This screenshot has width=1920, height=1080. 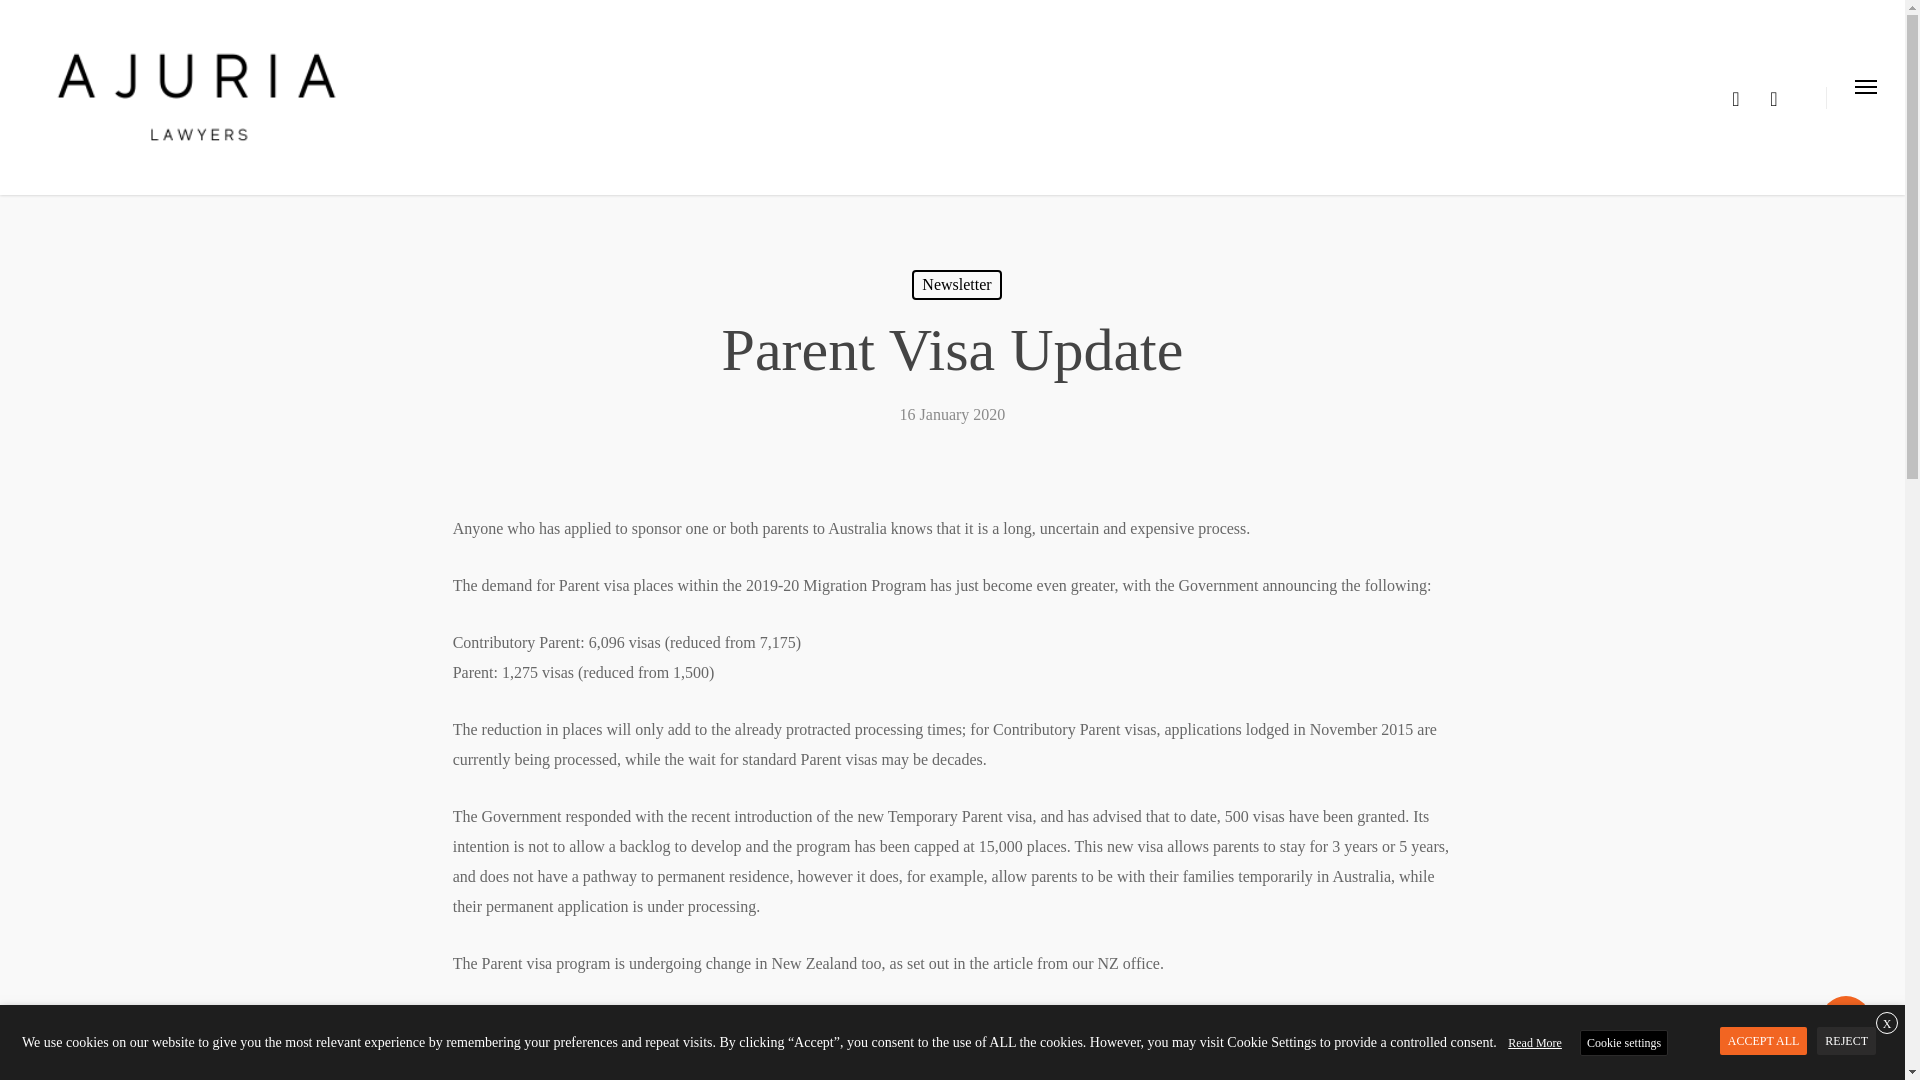 I want to click on Menu, so click(x=1864, y=97).